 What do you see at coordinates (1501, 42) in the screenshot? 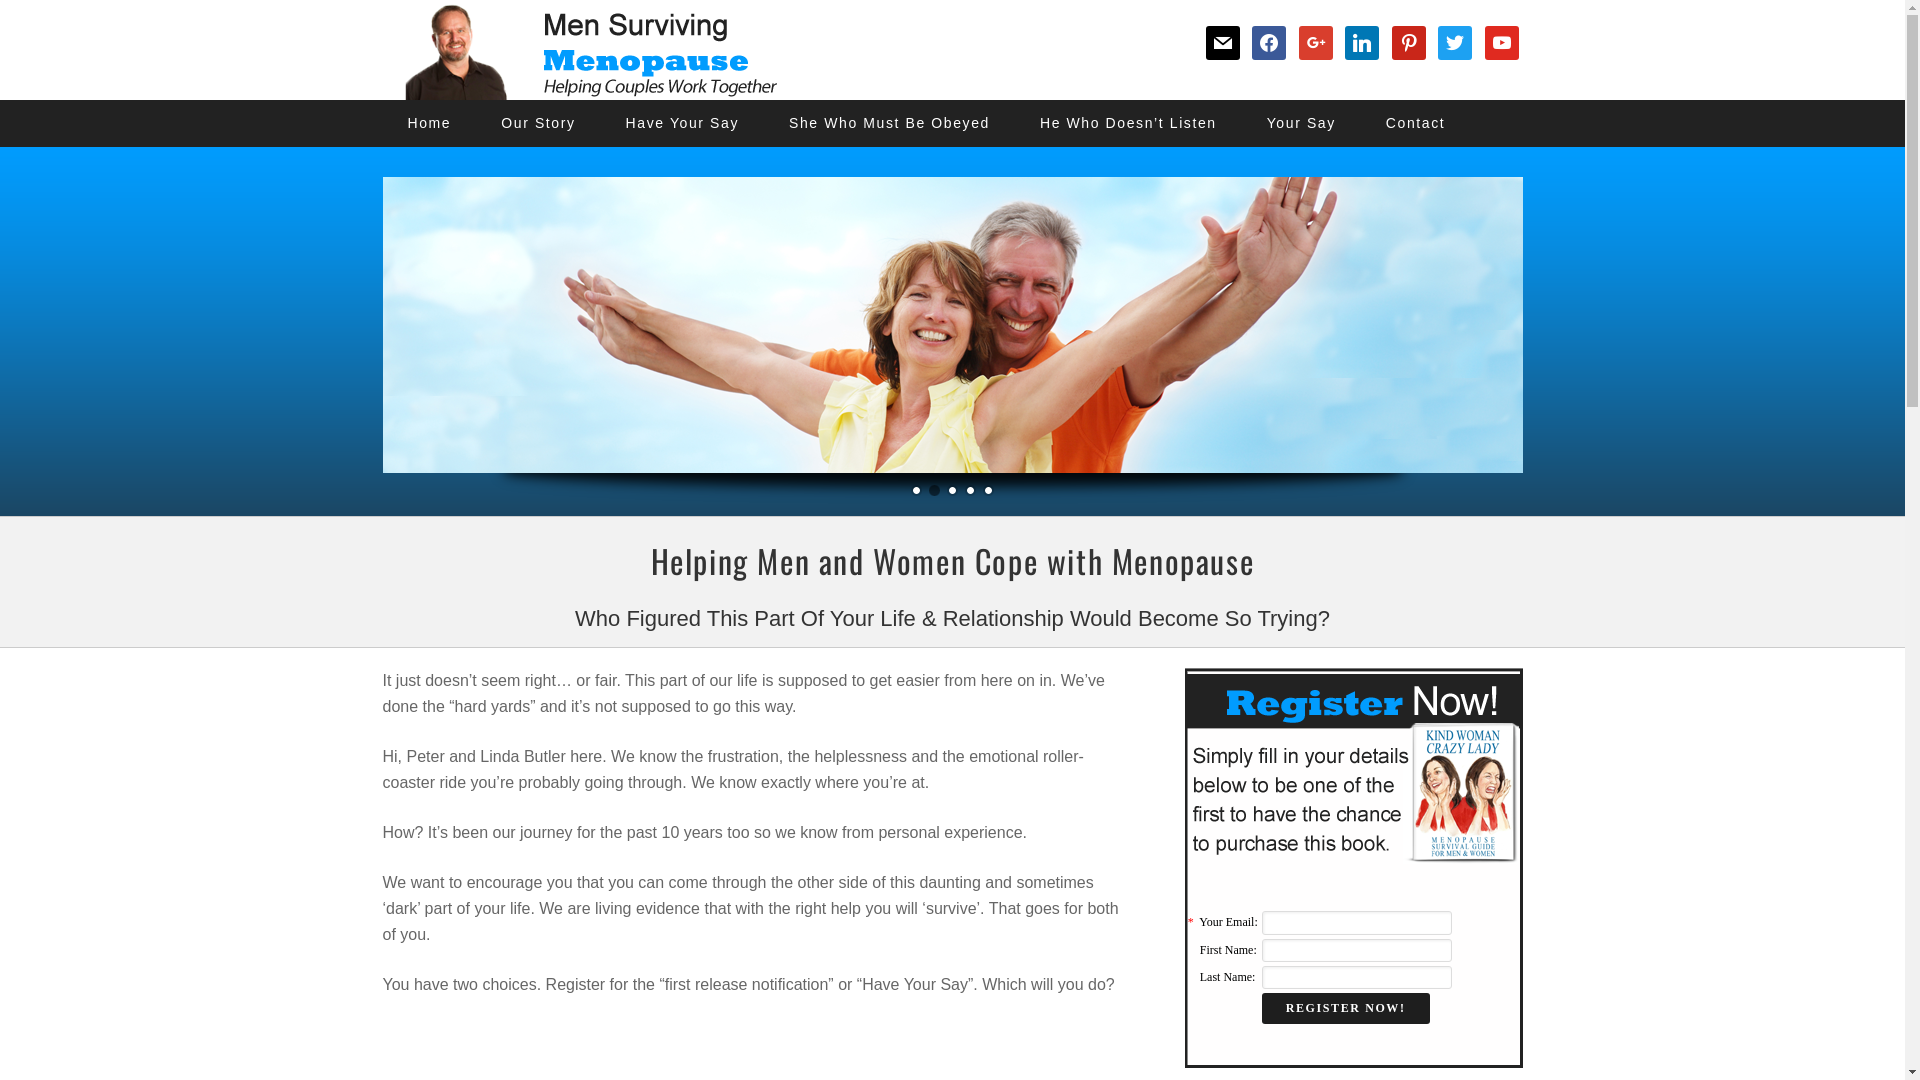
I see `youtube` at bounding box center [1501, 42].